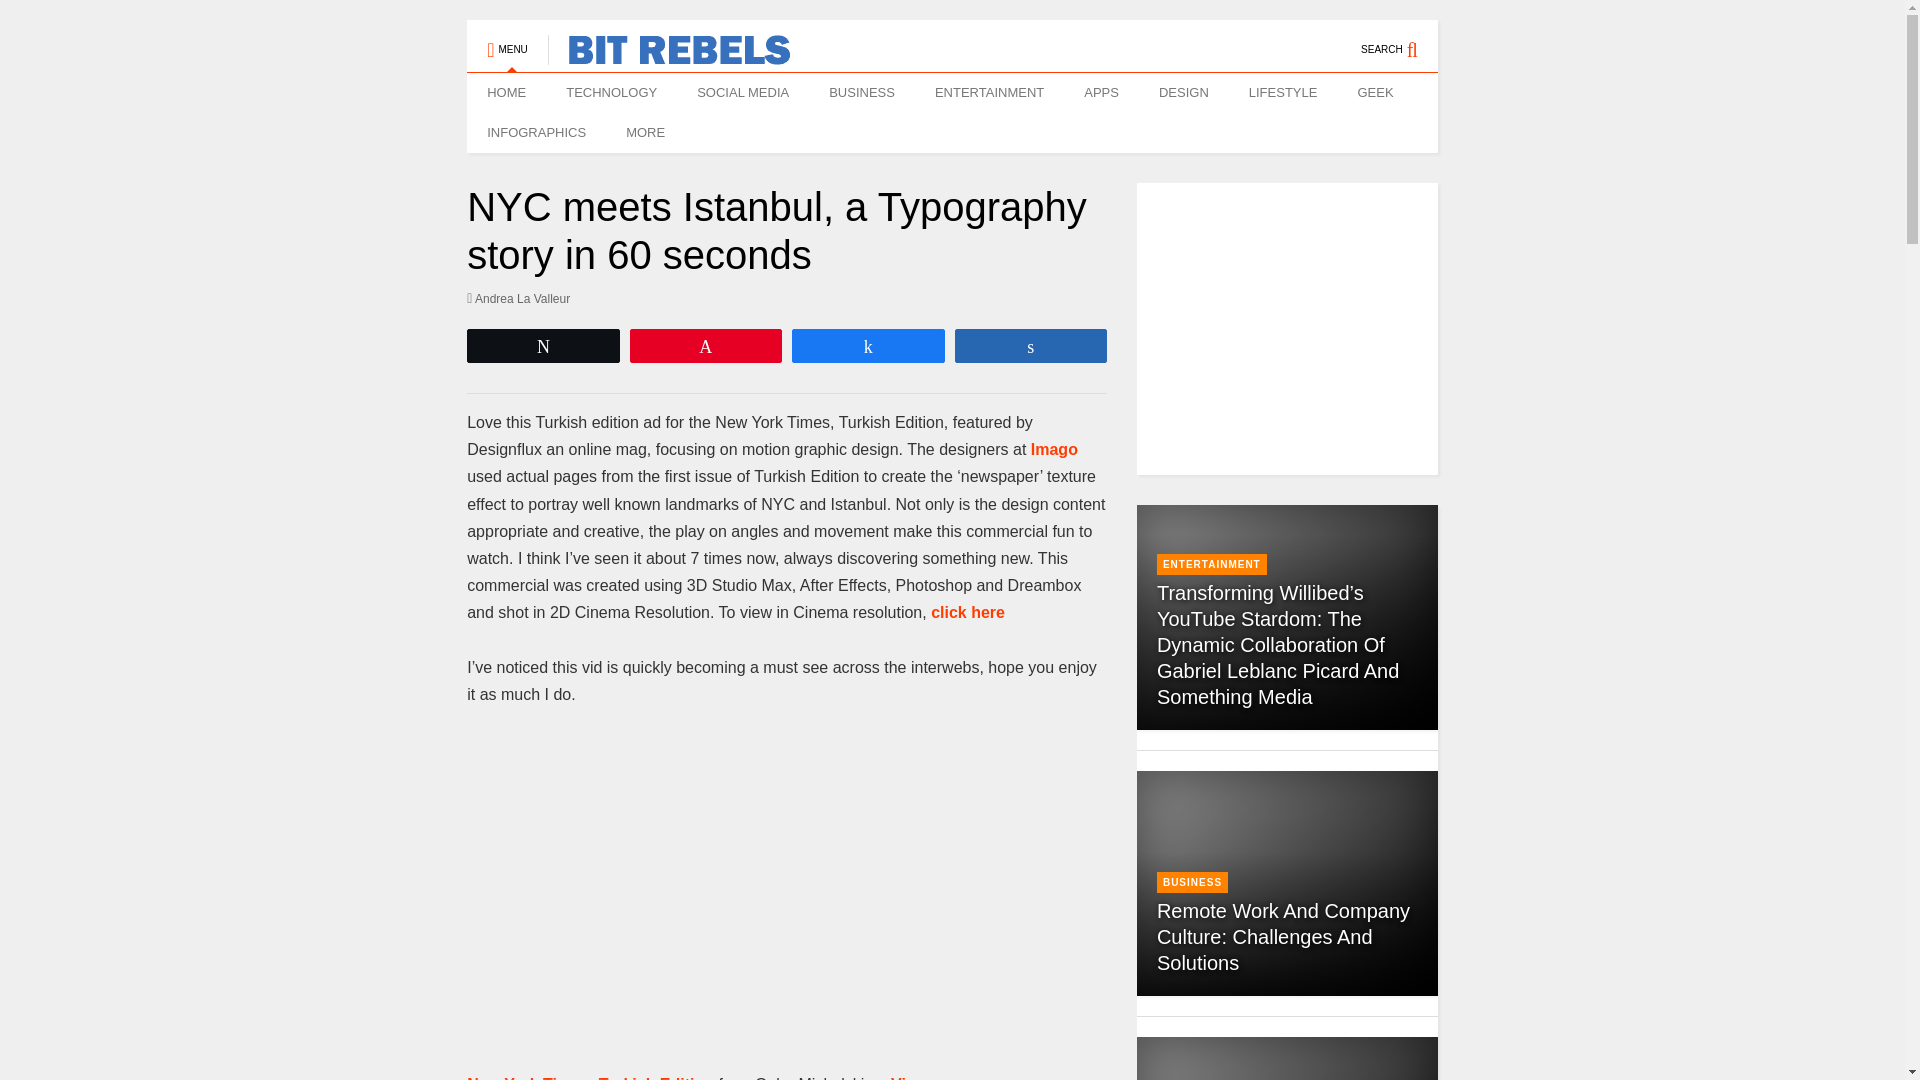  What do you see at coordinates (536, 133) in the screenshot?
I see `INFOGRAPHICS` at bounding box center [536, 133].